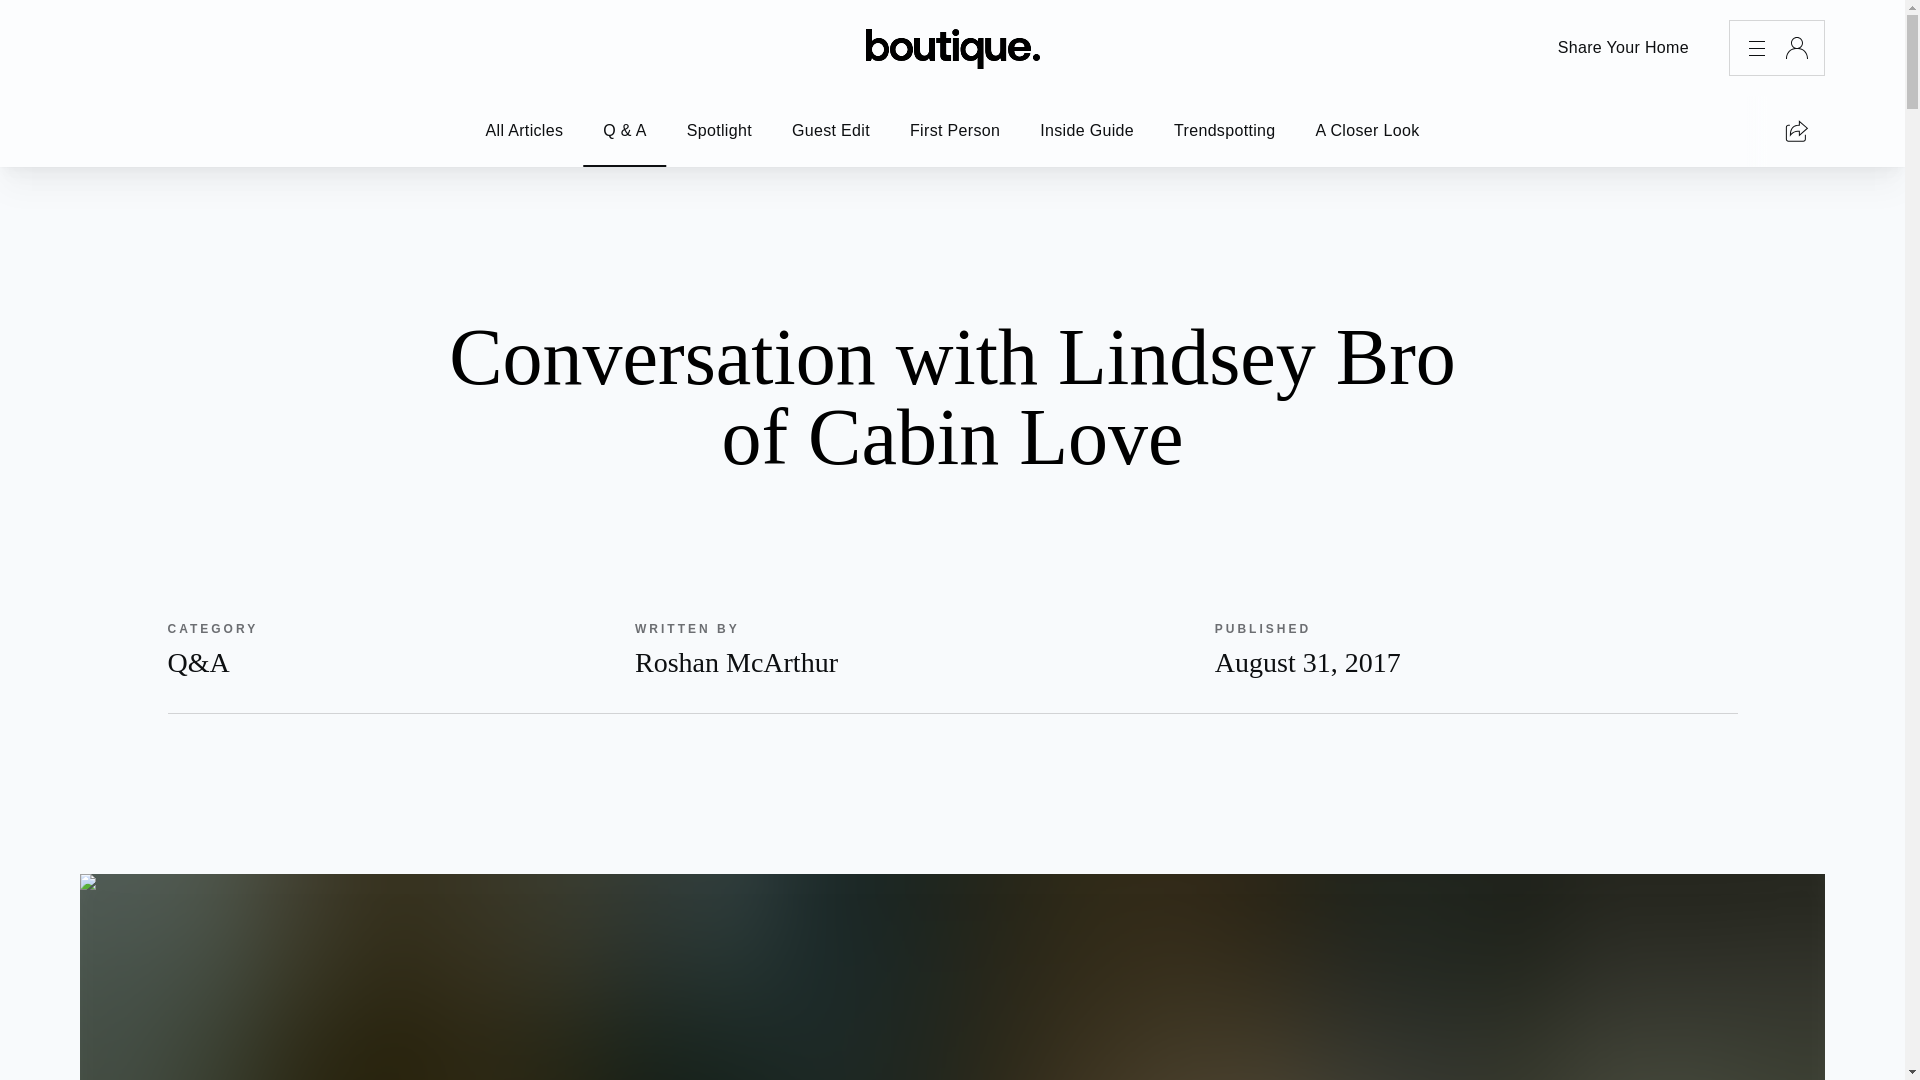 This screenshot has width=1920, height=1080. Describe the element at coordinates (954, 131) in the screenshot. I see `Spotlight` at that location.